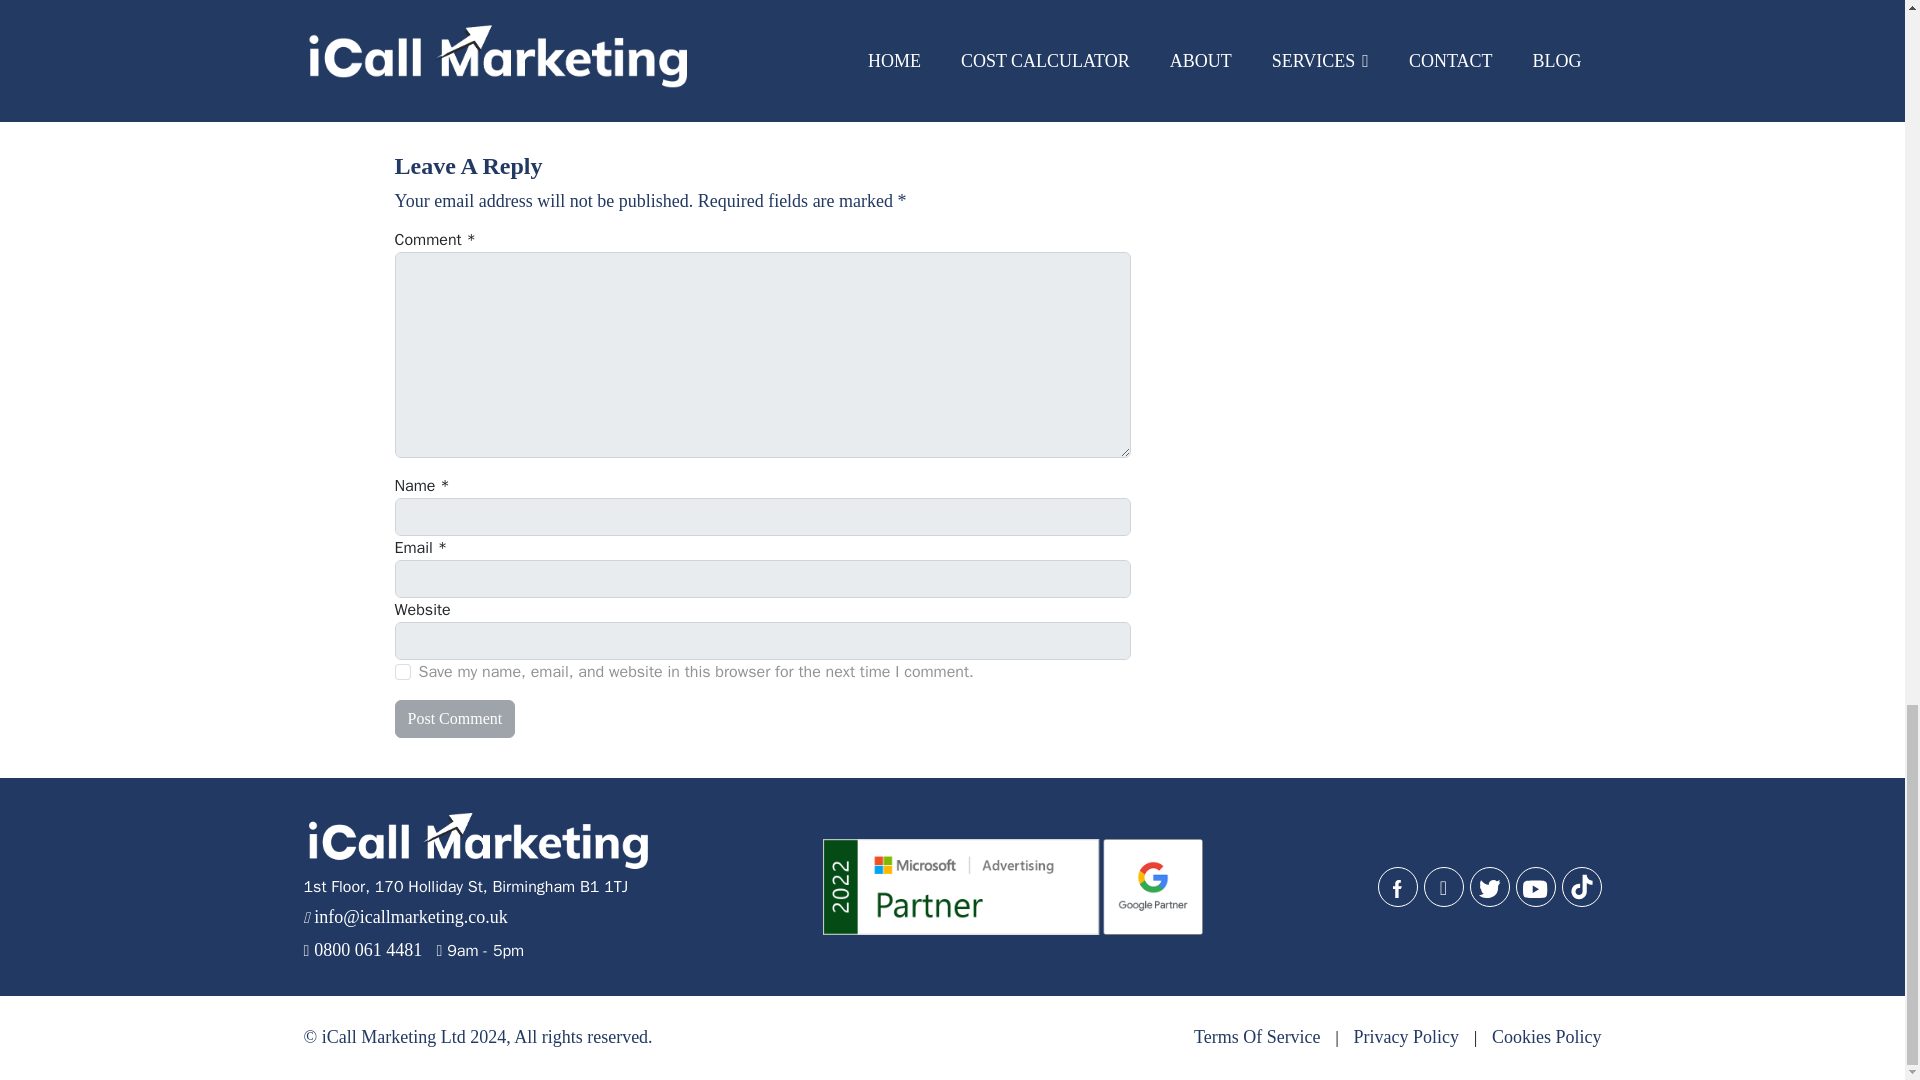  Describe the element at coordinates (454, 718) in the screenshot. I see `Post Comment` at that location.